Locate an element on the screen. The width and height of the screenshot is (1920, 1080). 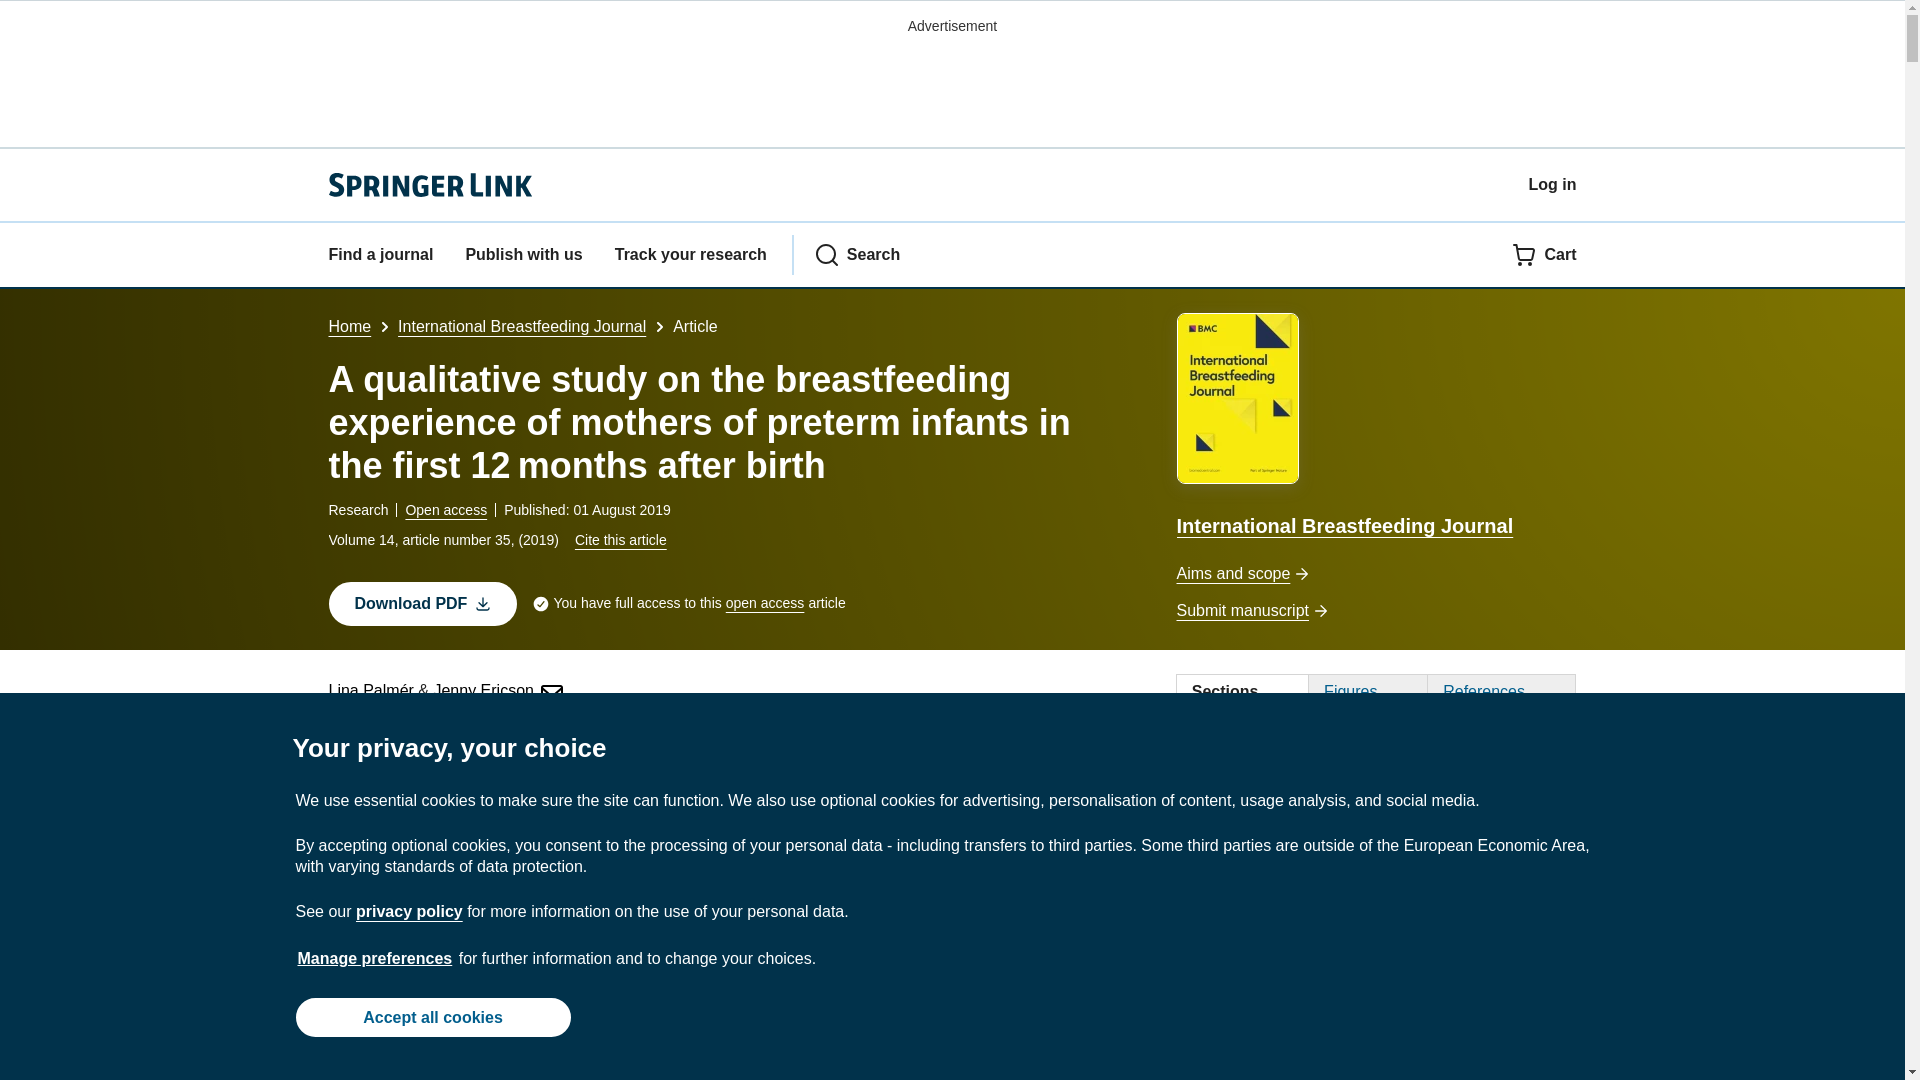
Search is located at coordinates (857, 254).